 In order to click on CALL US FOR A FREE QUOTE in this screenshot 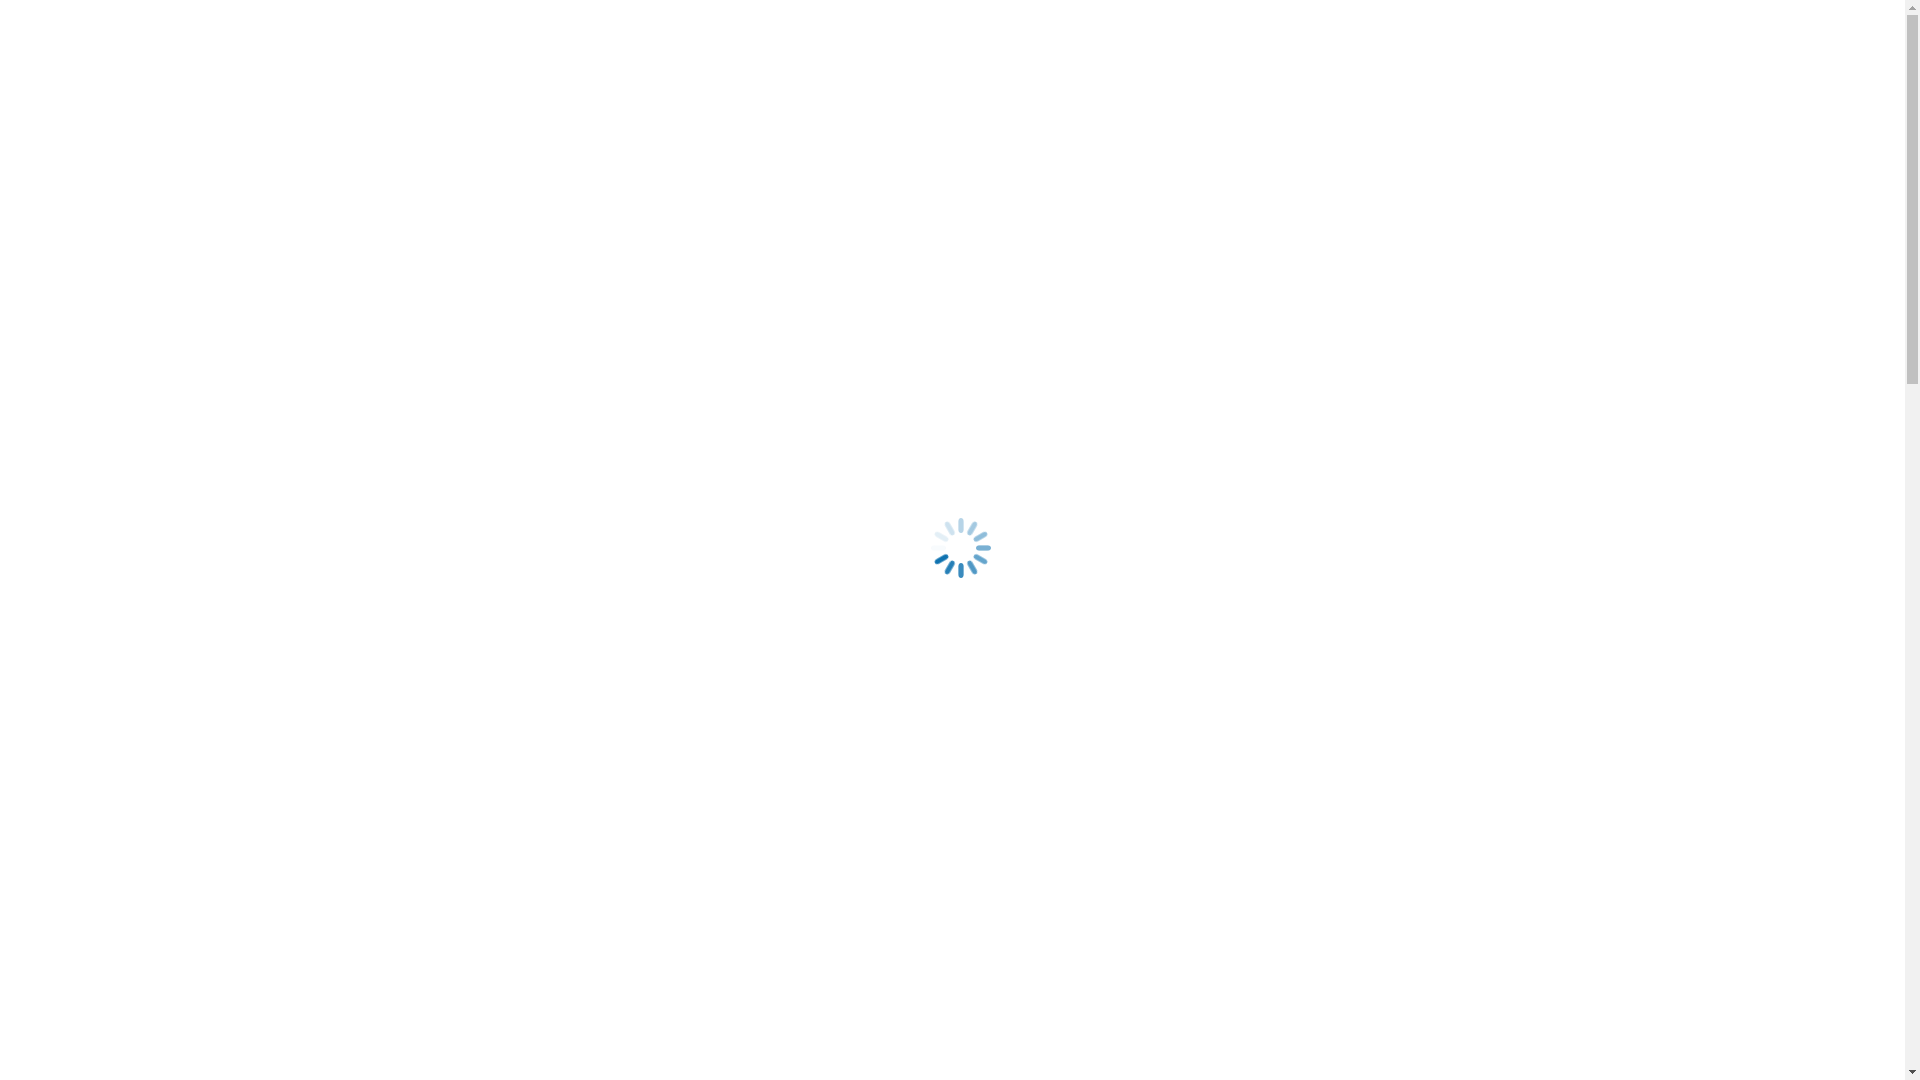, I will do `click(253, 170)`.